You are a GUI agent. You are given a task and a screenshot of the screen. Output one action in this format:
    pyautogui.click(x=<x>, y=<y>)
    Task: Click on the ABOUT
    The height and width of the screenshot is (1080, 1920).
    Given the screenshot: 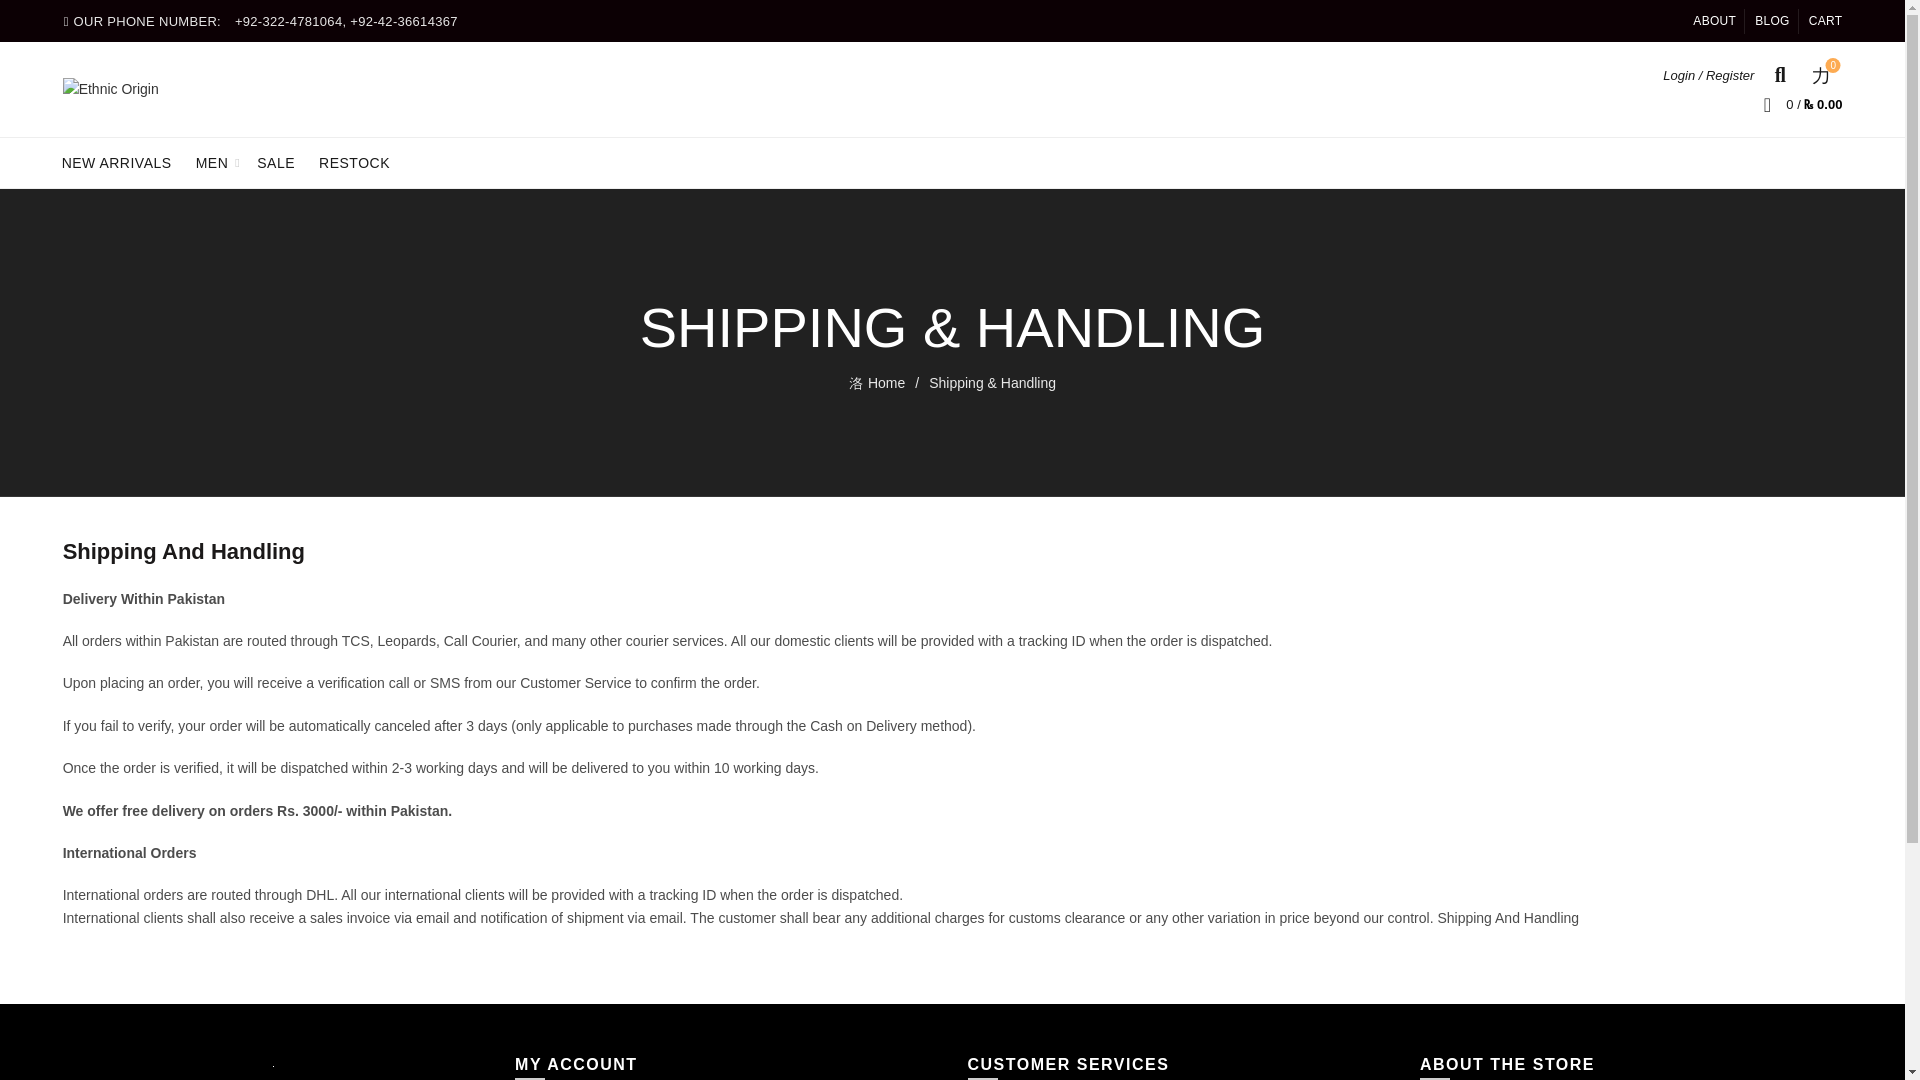 What is the action you would take?
    pyautogui.click(x=1714, y=20)
    